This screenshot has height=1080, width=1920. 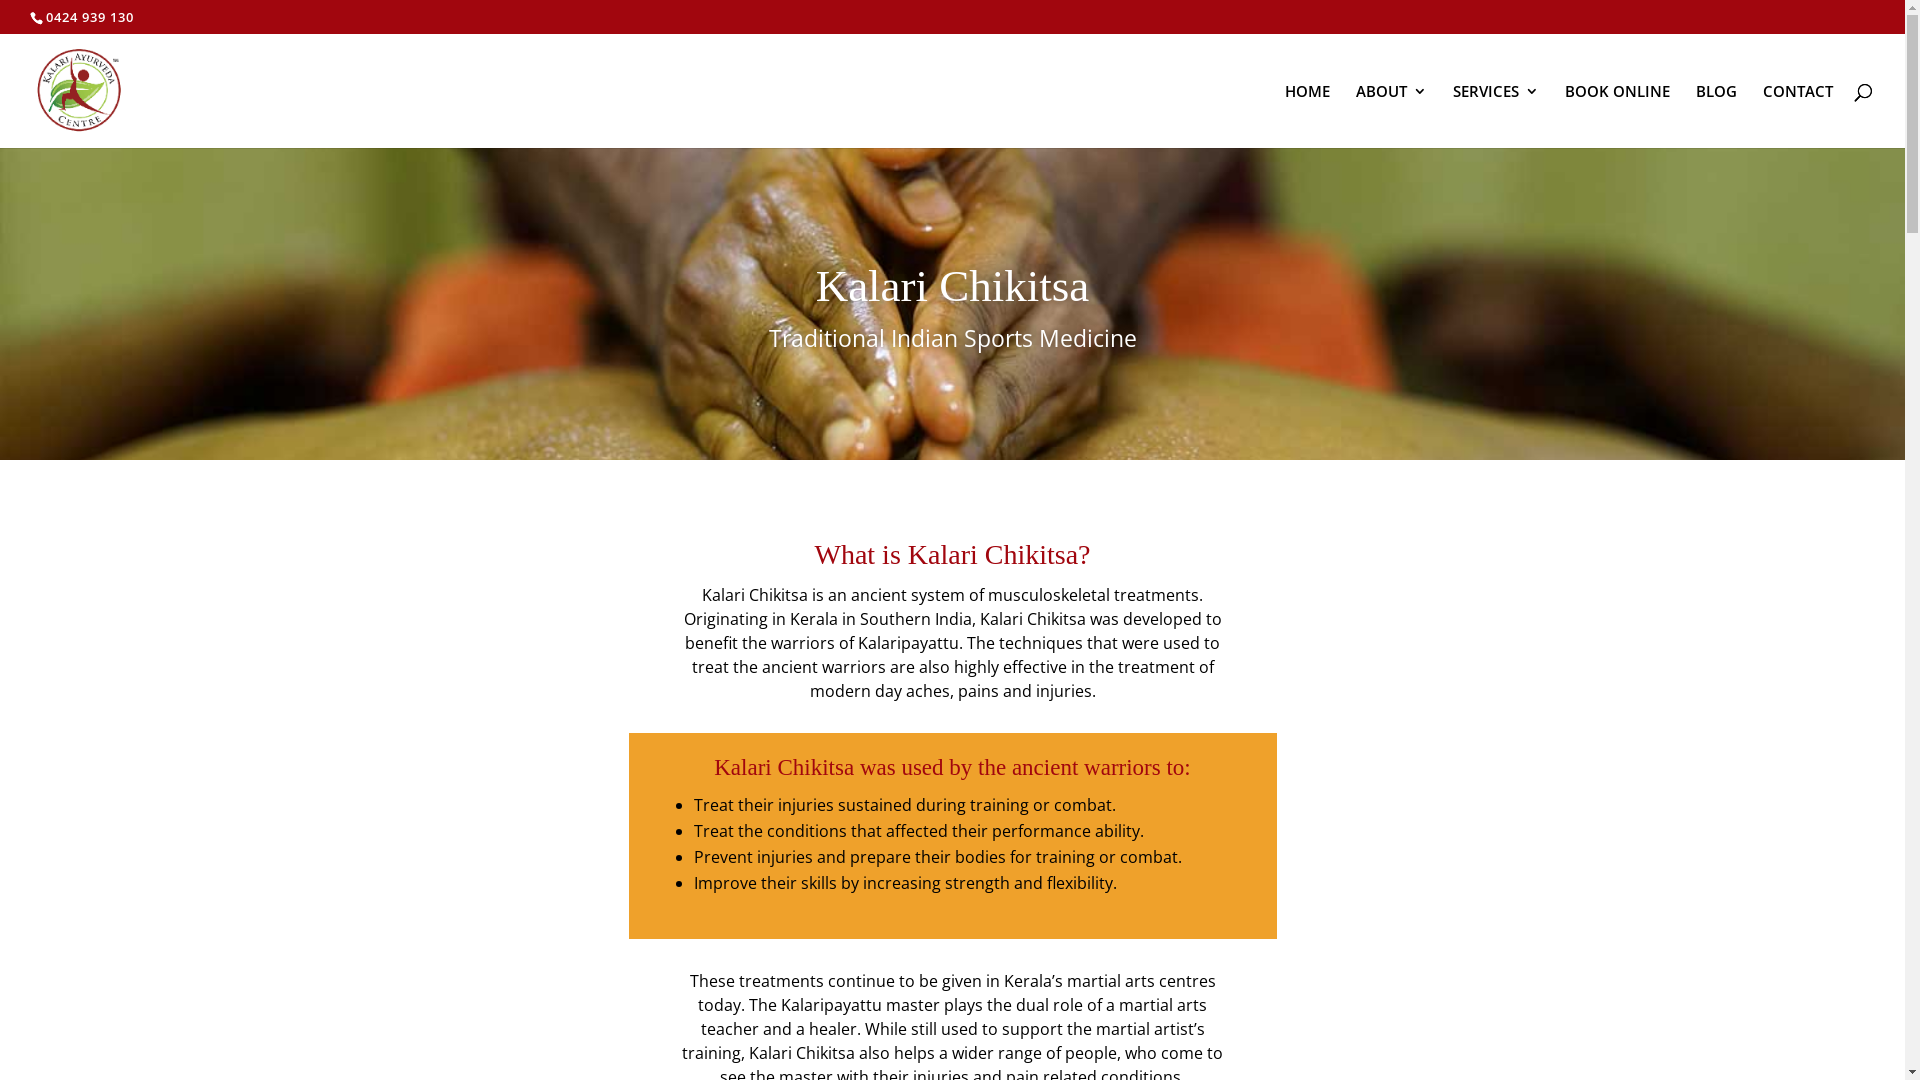 What do you see at coordinates (1716, 116) in the screenshot?
I see `BLOG` at bounding box center [1716, 116].